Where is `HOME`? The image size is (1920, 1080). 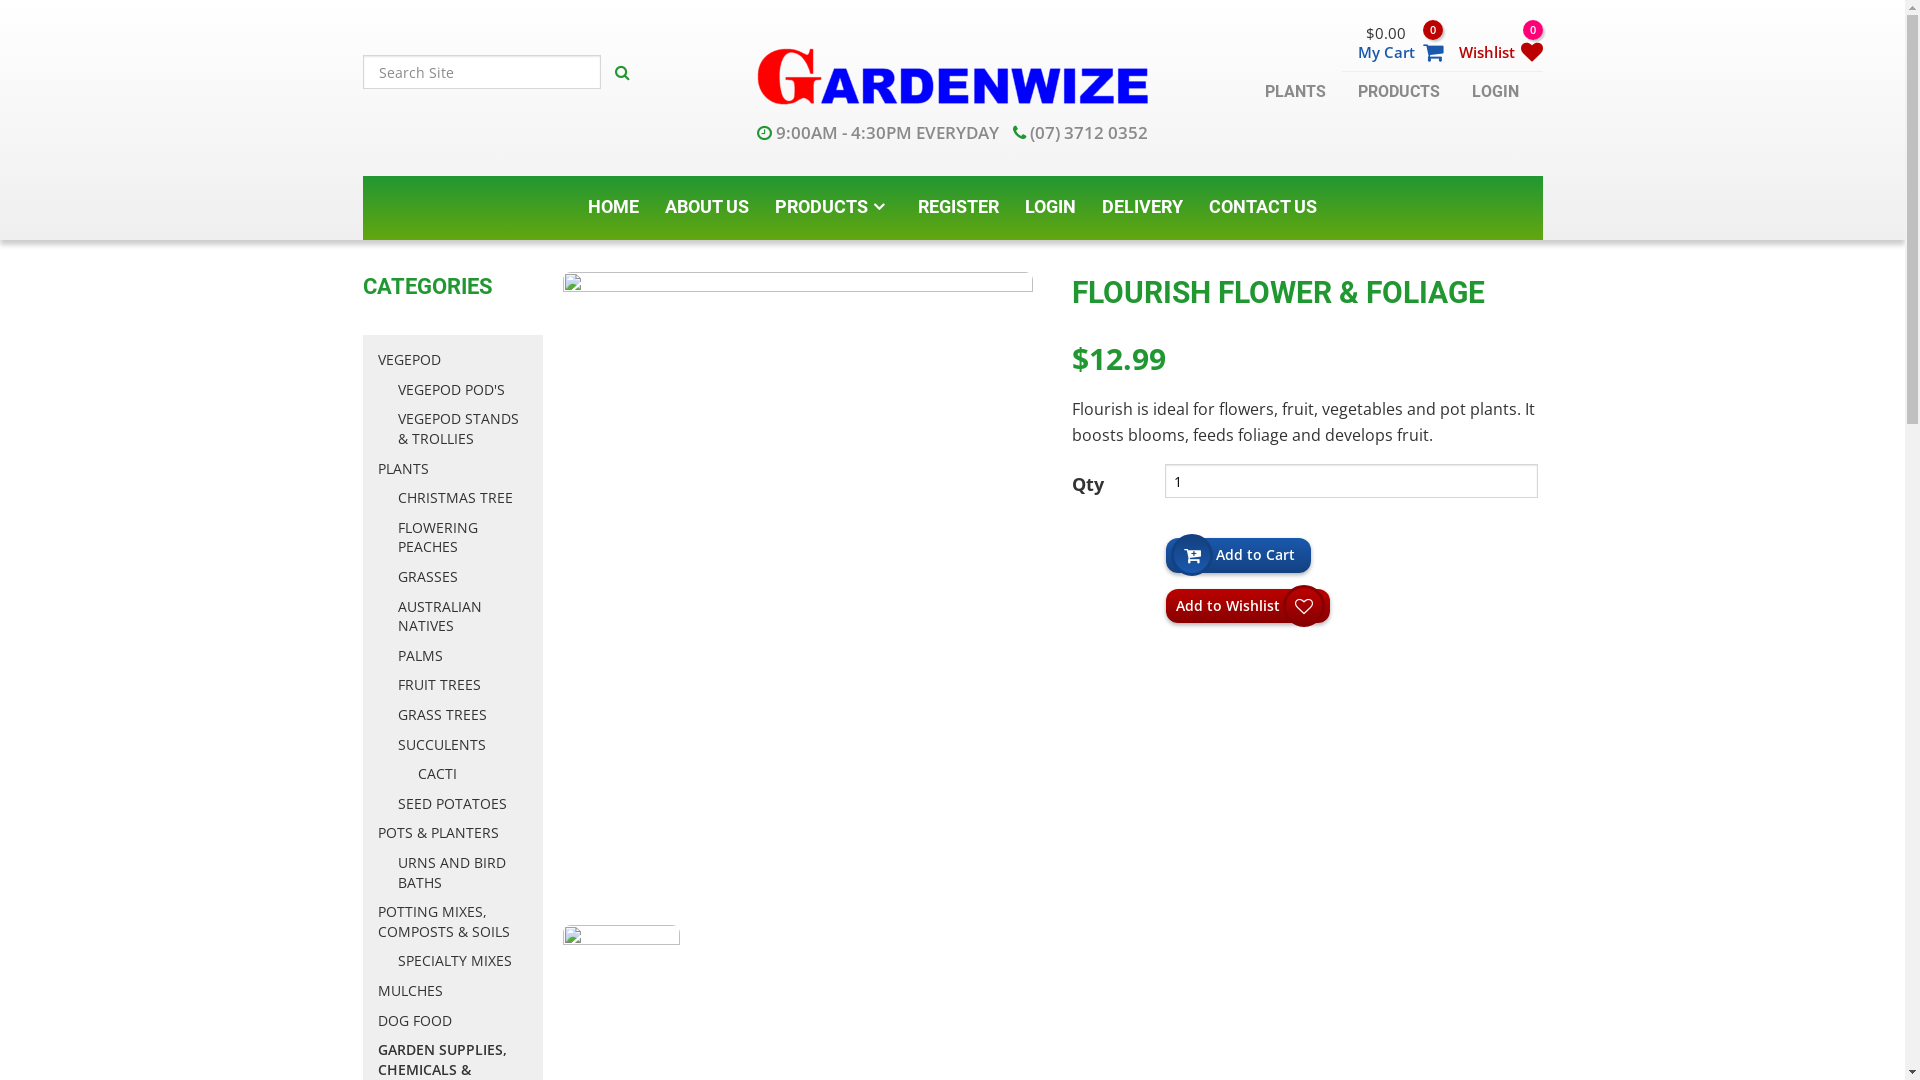 HOME is located at coordinates (614, 207).